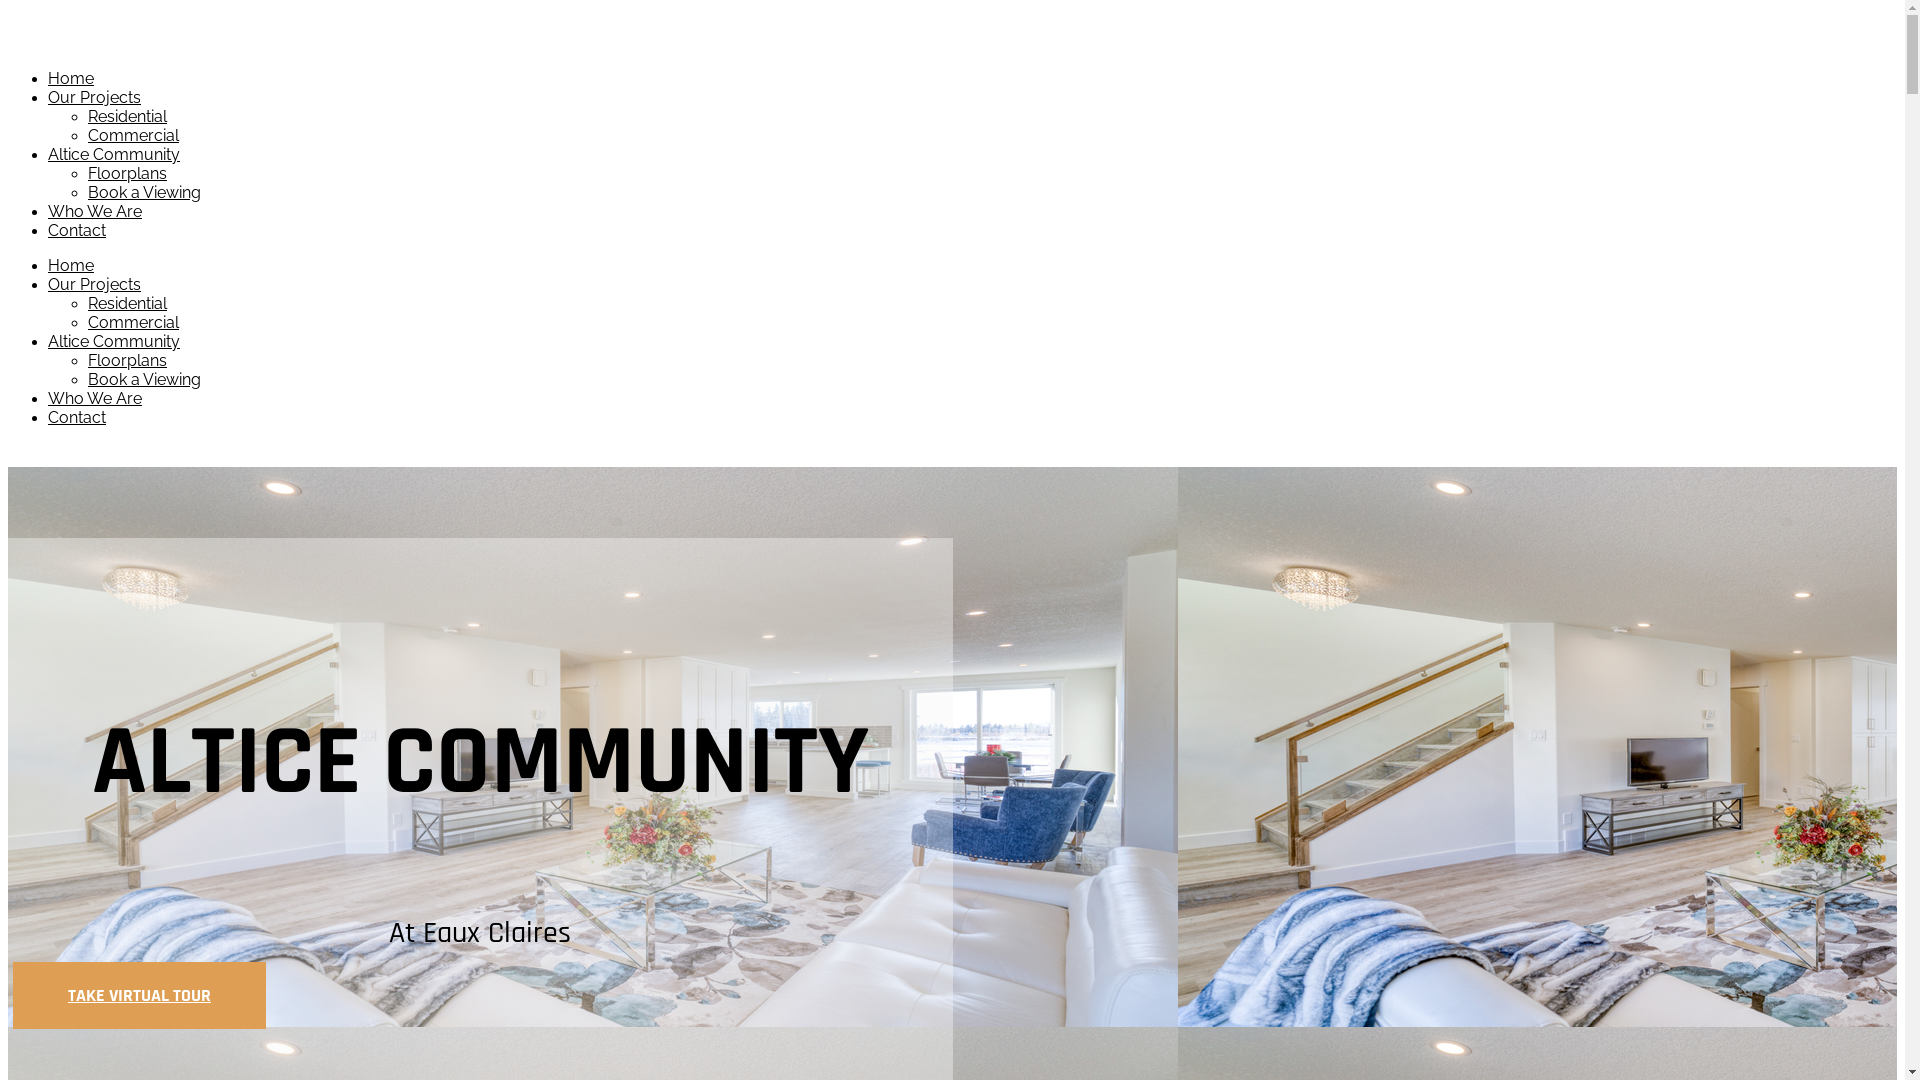 The image size is (1920, 1080). What do you see at coordinates (95, 398) in the screenshot?
I see `Who We Are` at bounding box center [95, 398].